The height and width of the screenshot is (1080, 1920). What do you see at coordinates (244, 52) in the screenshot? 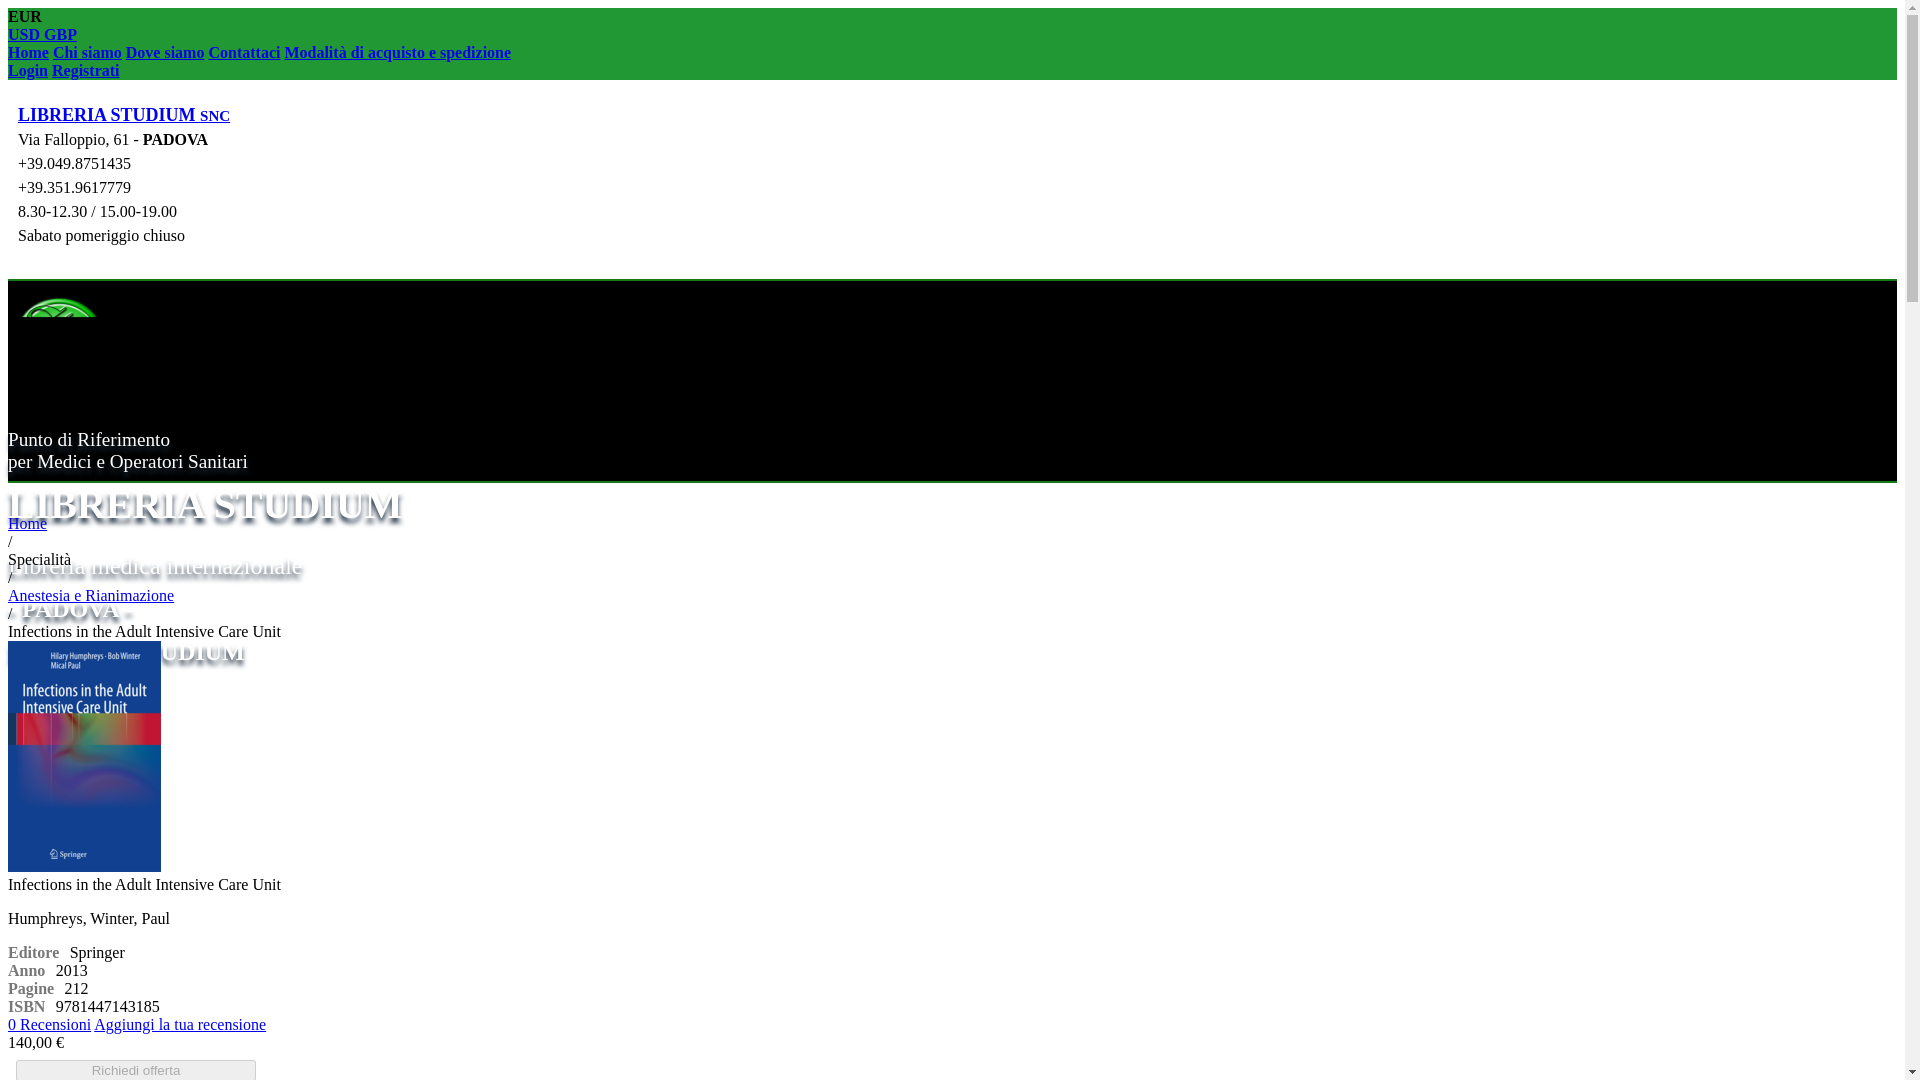
I see `Contattaci` at bounding box center [244, 52].